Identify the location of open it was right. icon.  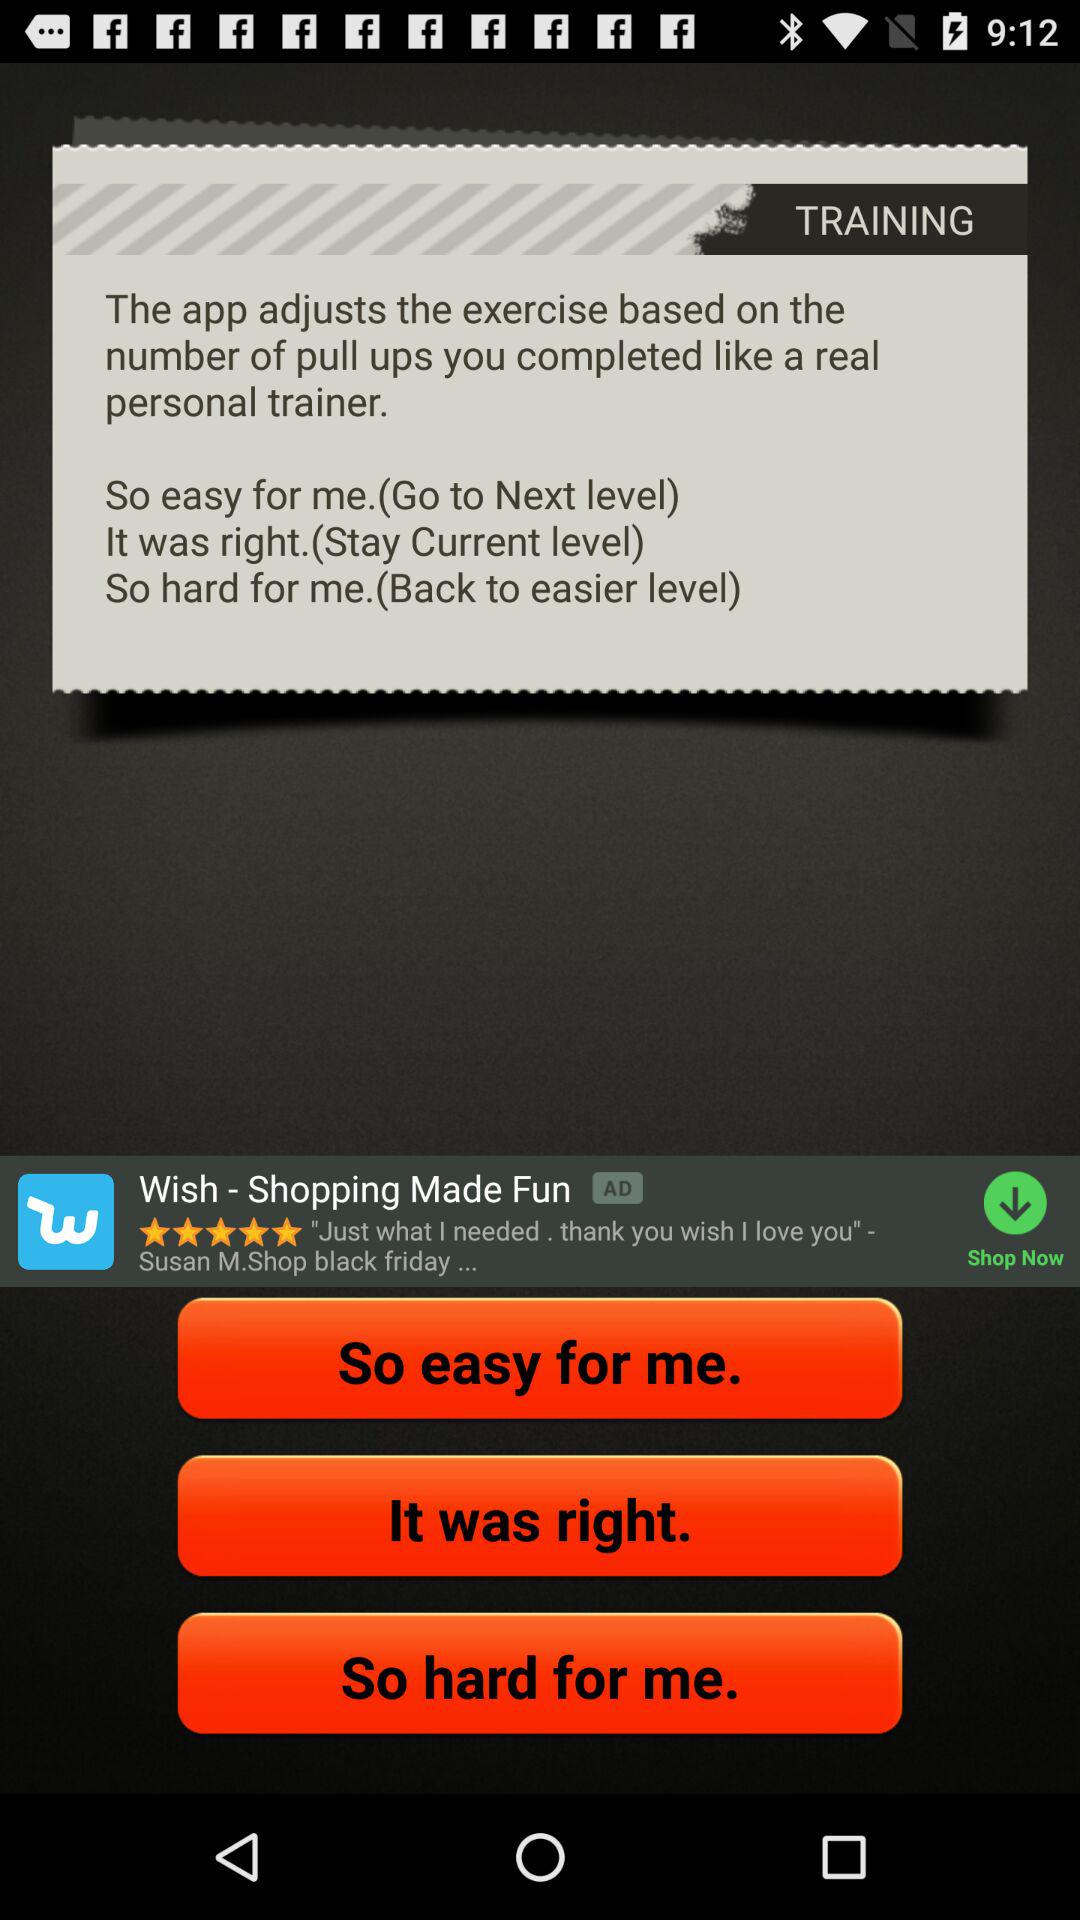
(540, 1518).